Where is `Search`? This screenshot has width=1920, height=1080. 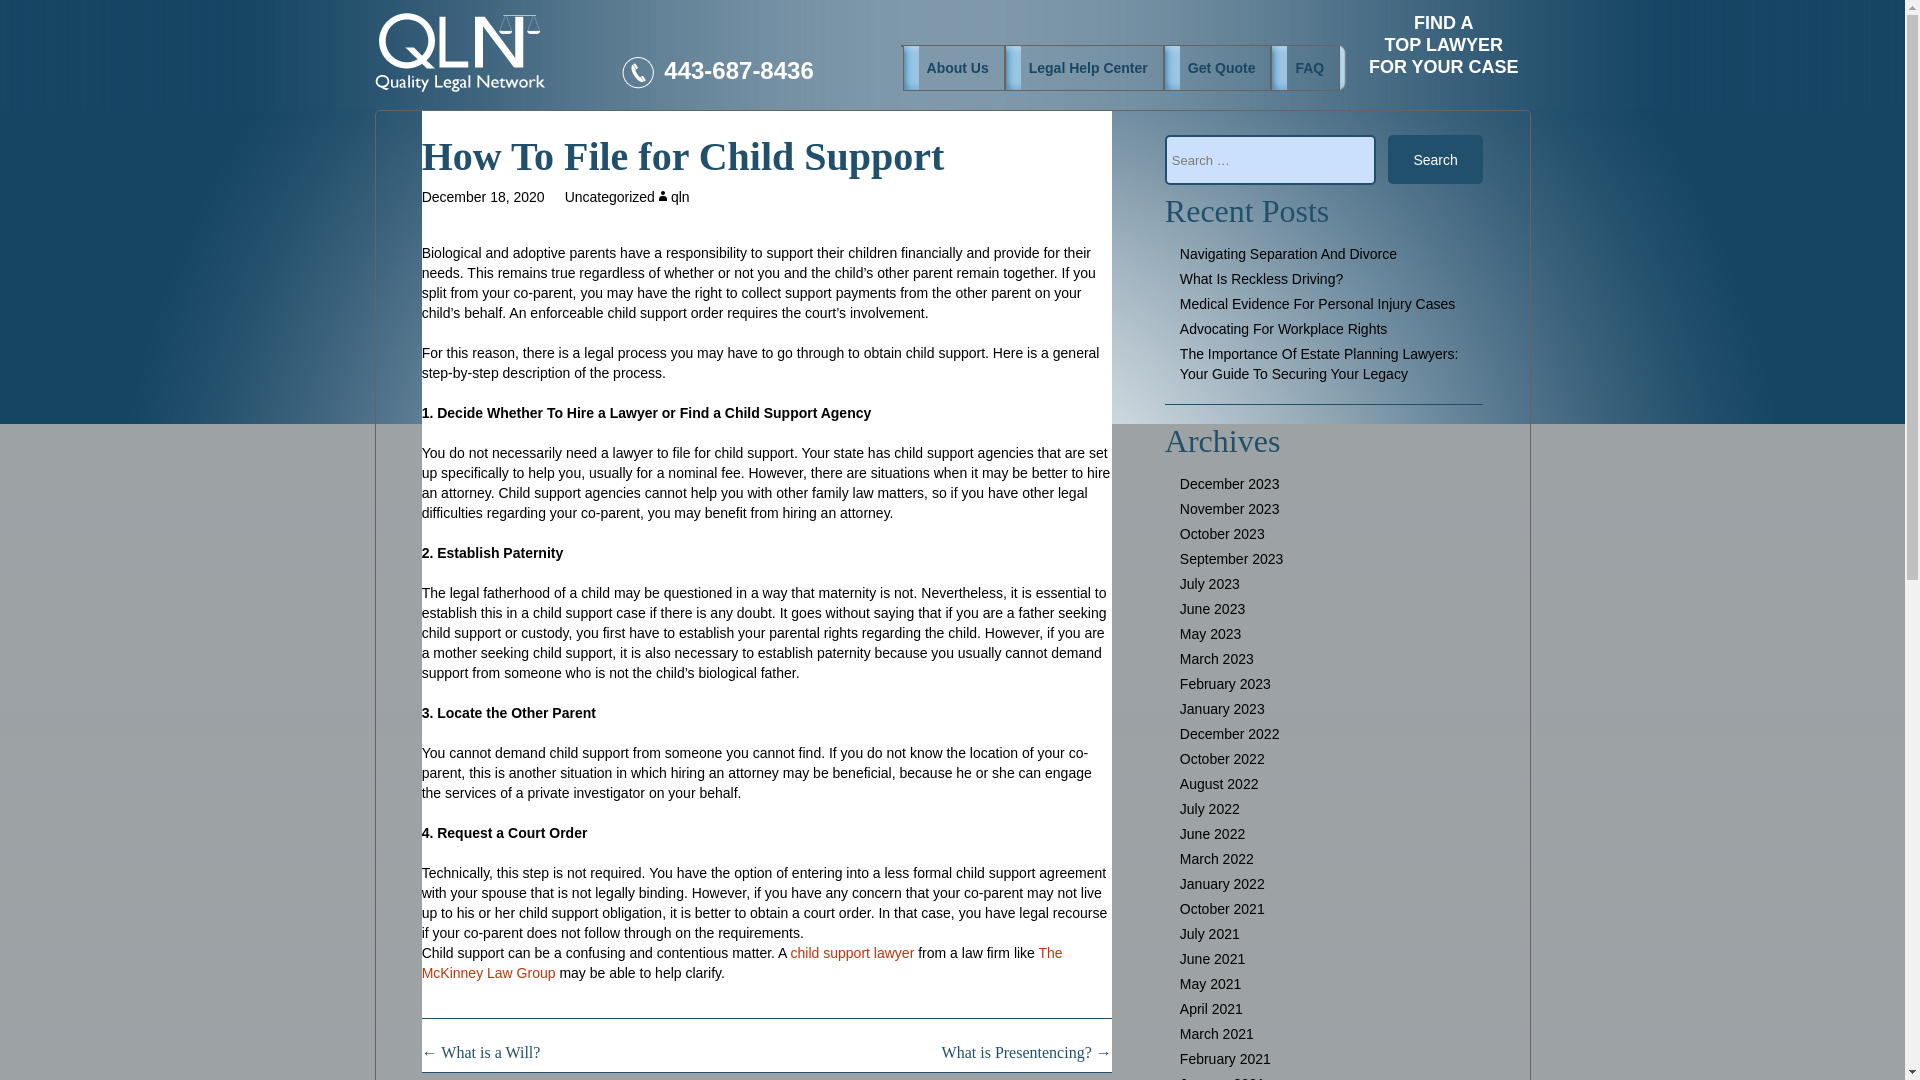
Search is located at coordinates (1436, 159).